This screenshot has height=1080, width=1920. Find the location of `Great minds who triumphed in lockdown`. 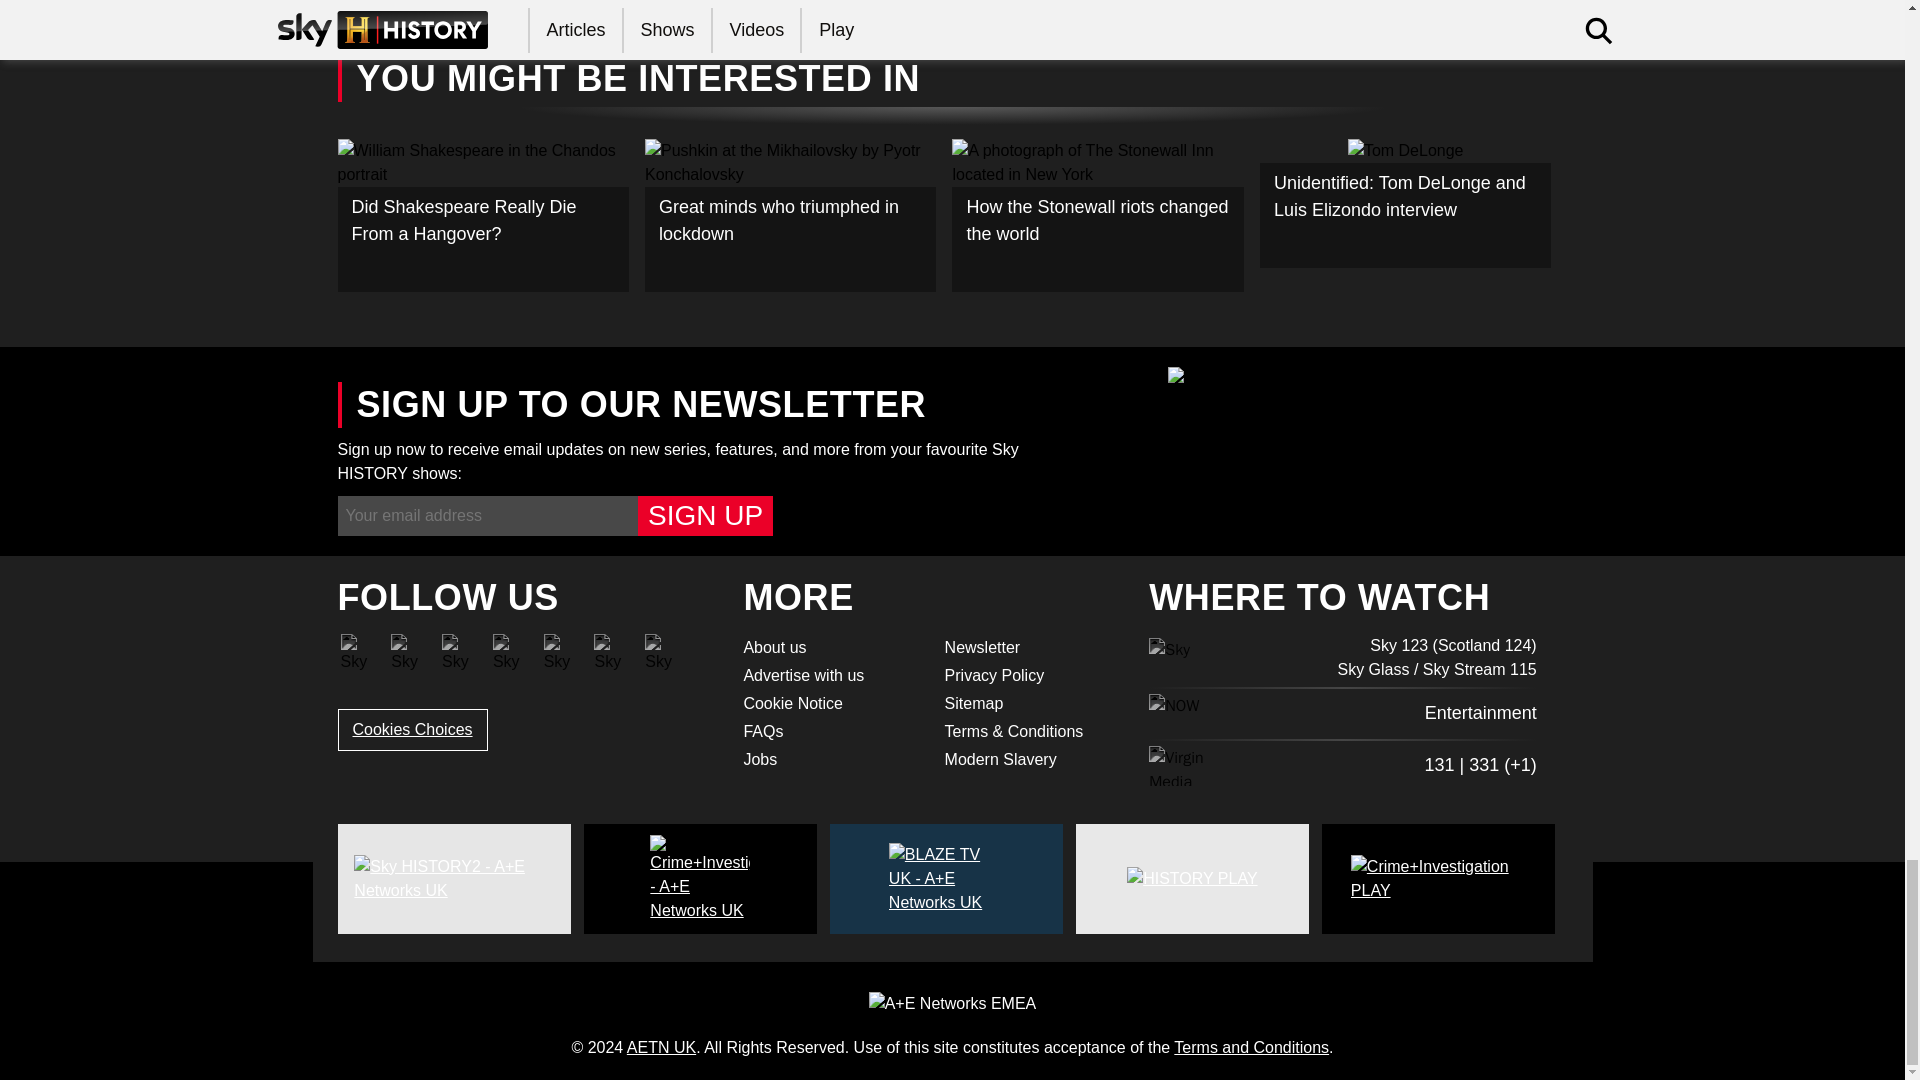

Great minds who triumphed in lockdown is located at coordinates (790, 215).